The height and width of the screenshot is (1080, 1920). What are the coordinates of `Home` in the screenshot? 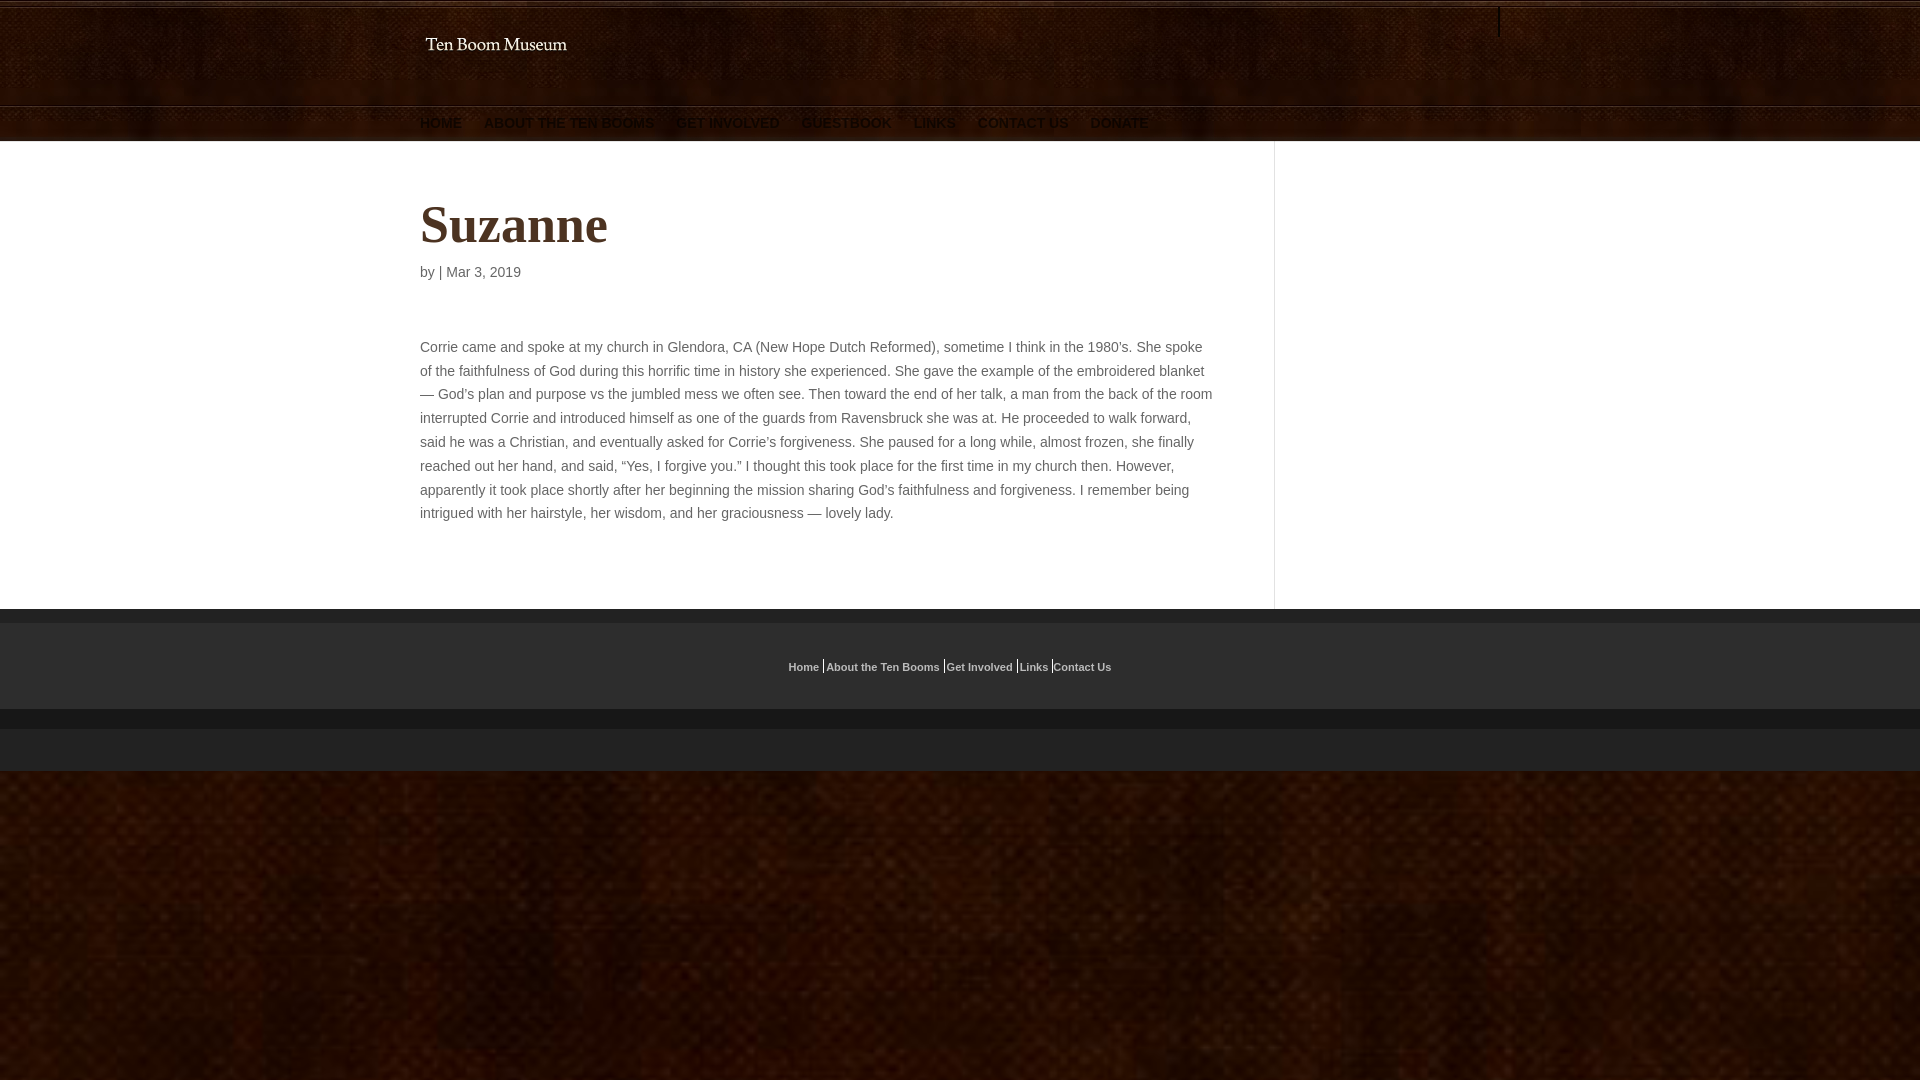 It's located at (804, 666).